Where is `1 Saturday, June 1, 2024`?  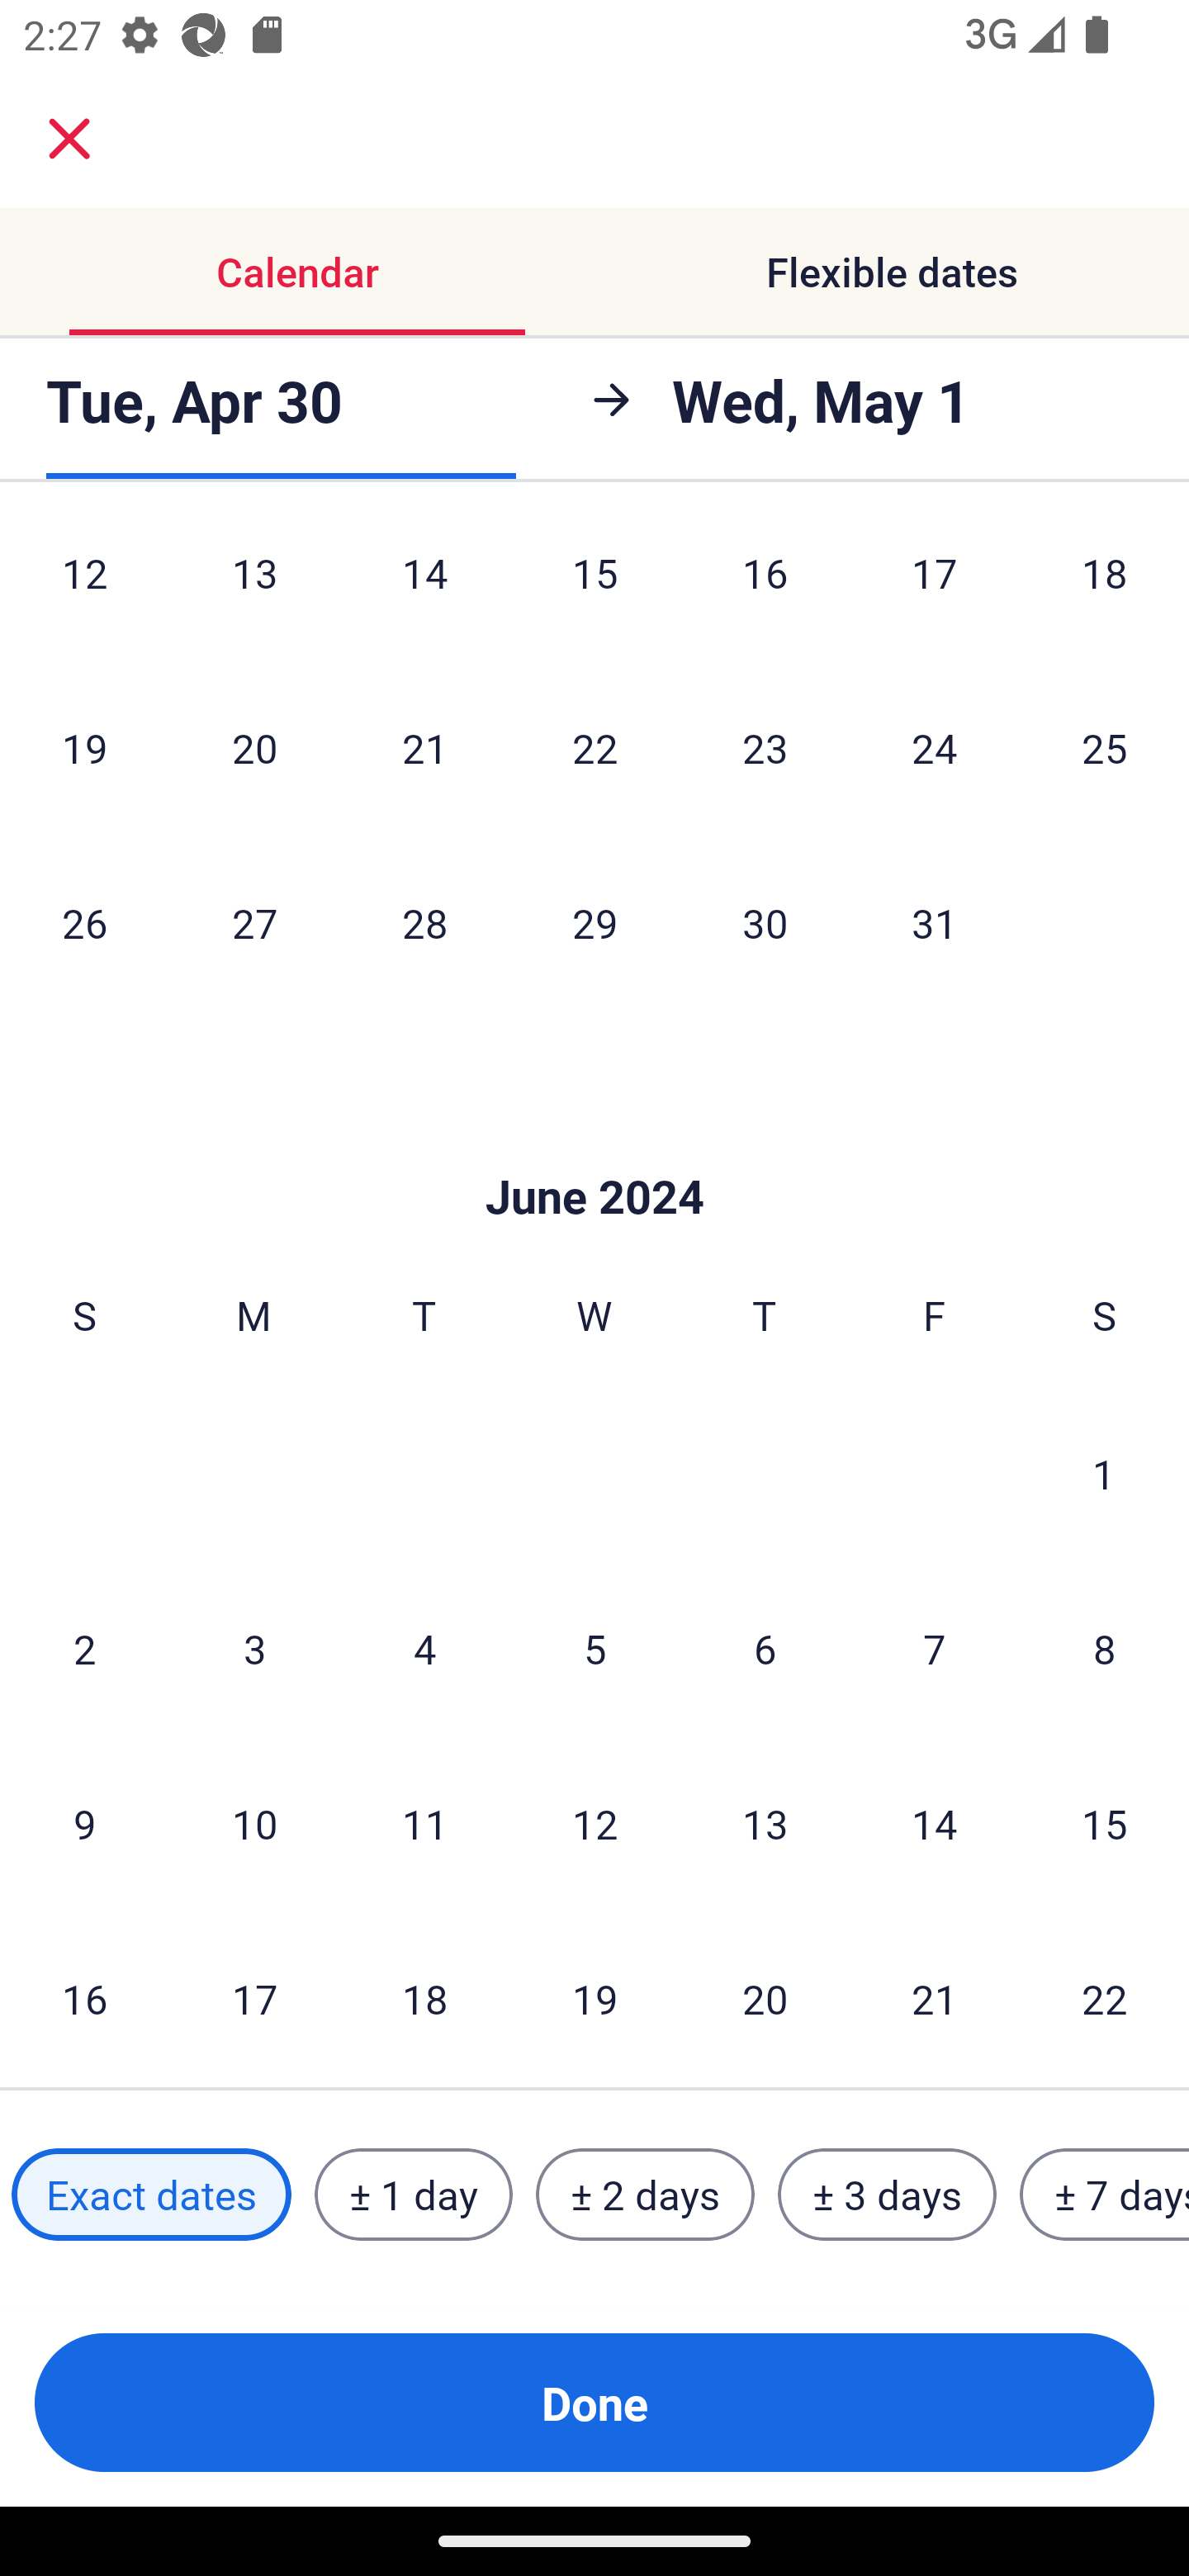
1 Saturday, June 1, 2024 is located at coordinates (1104, 1473).